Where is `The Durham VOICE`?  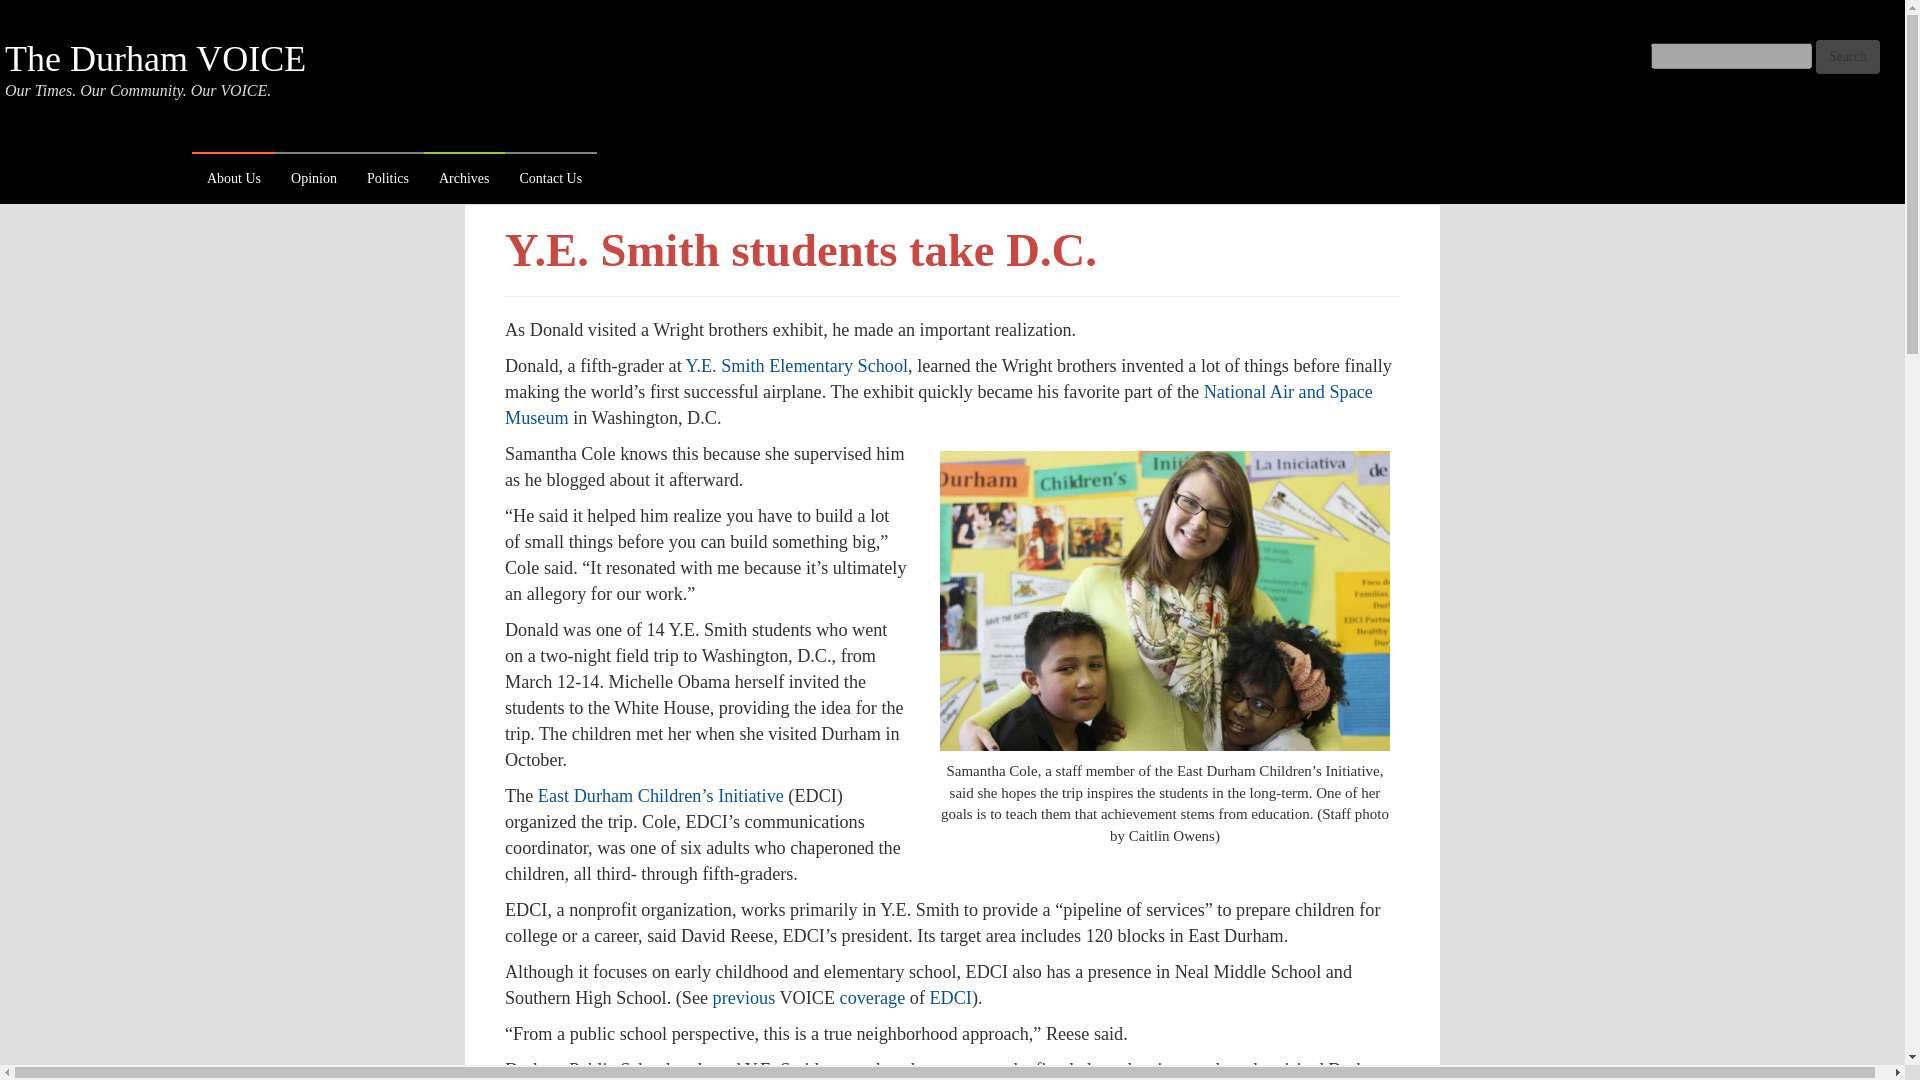 The Durham VOICE is located at coordinates (155, 58).